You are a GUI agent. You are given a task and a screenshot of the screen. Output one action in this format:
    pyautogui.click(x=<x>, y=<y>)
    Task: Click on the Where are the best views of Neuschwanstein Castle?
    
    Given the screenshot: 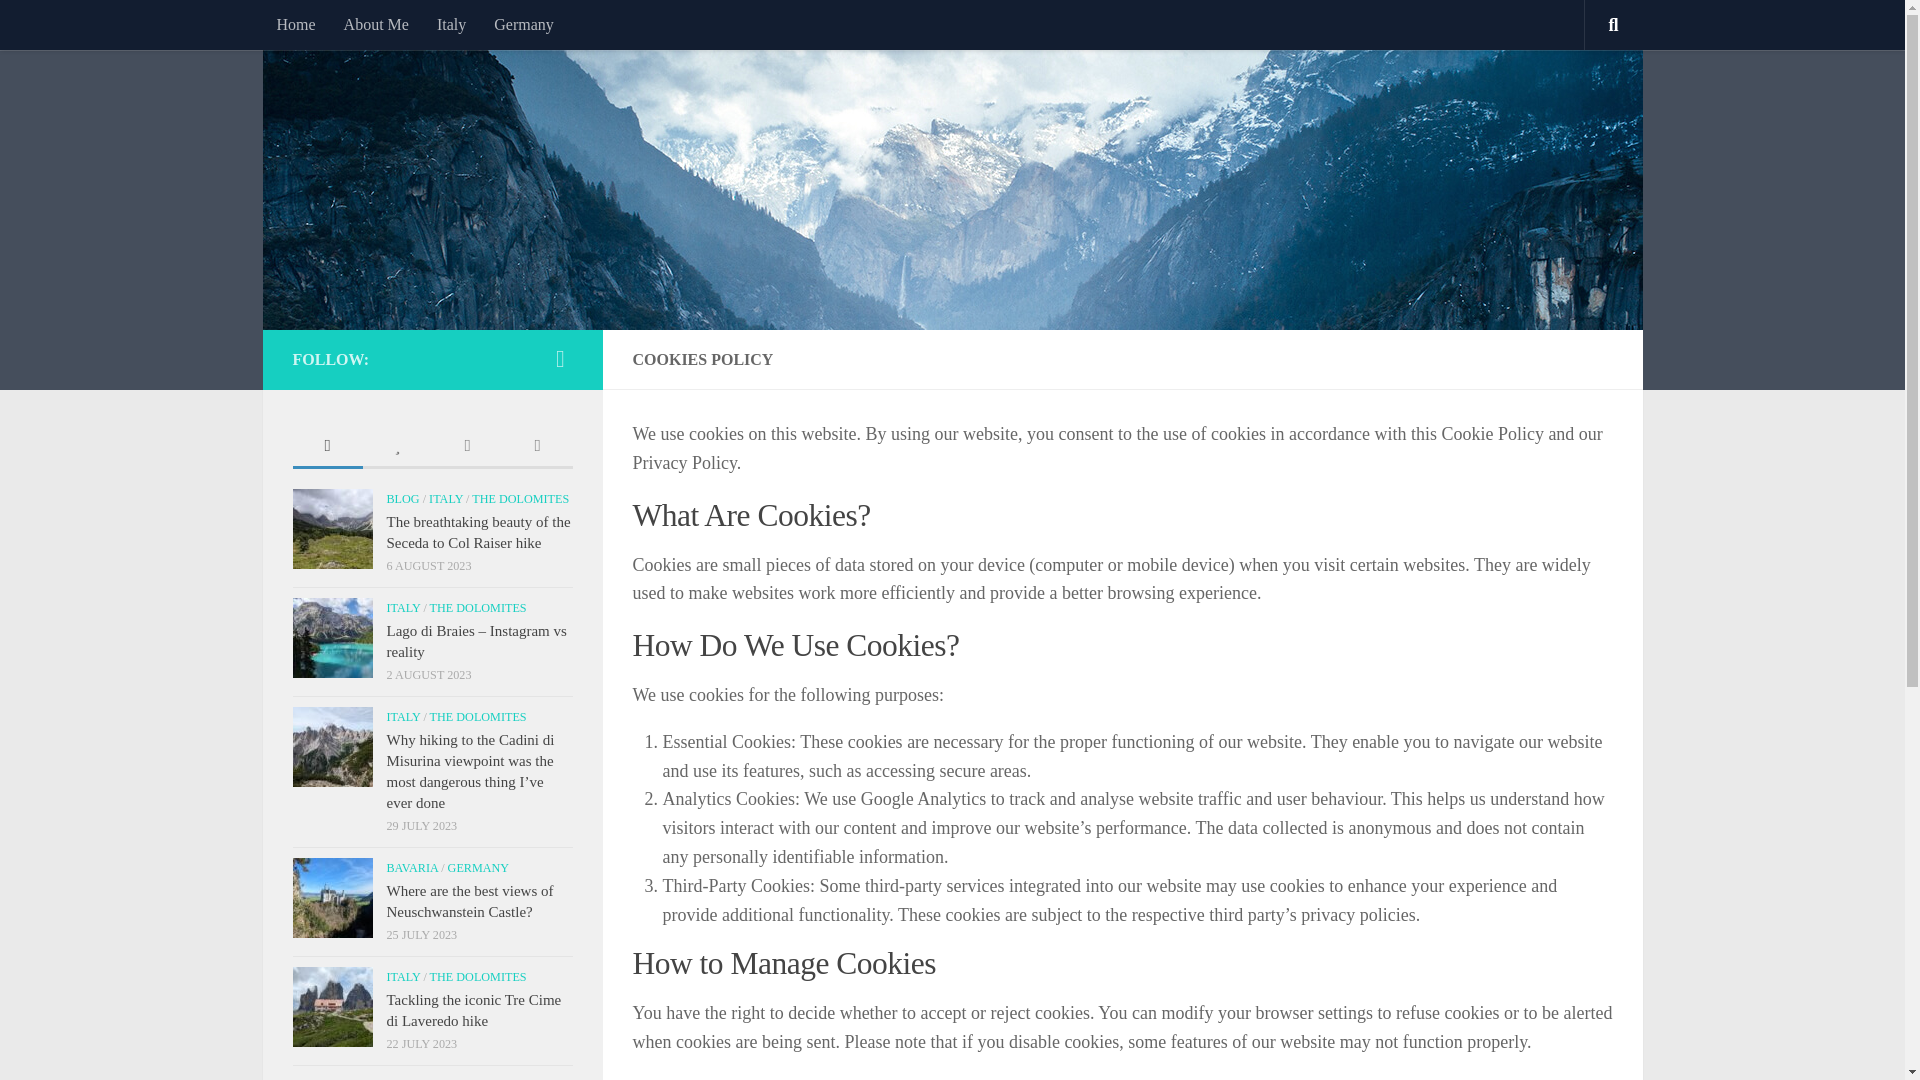 What is the action you would take?
    pyautogui.click(x=468, y=902)
    